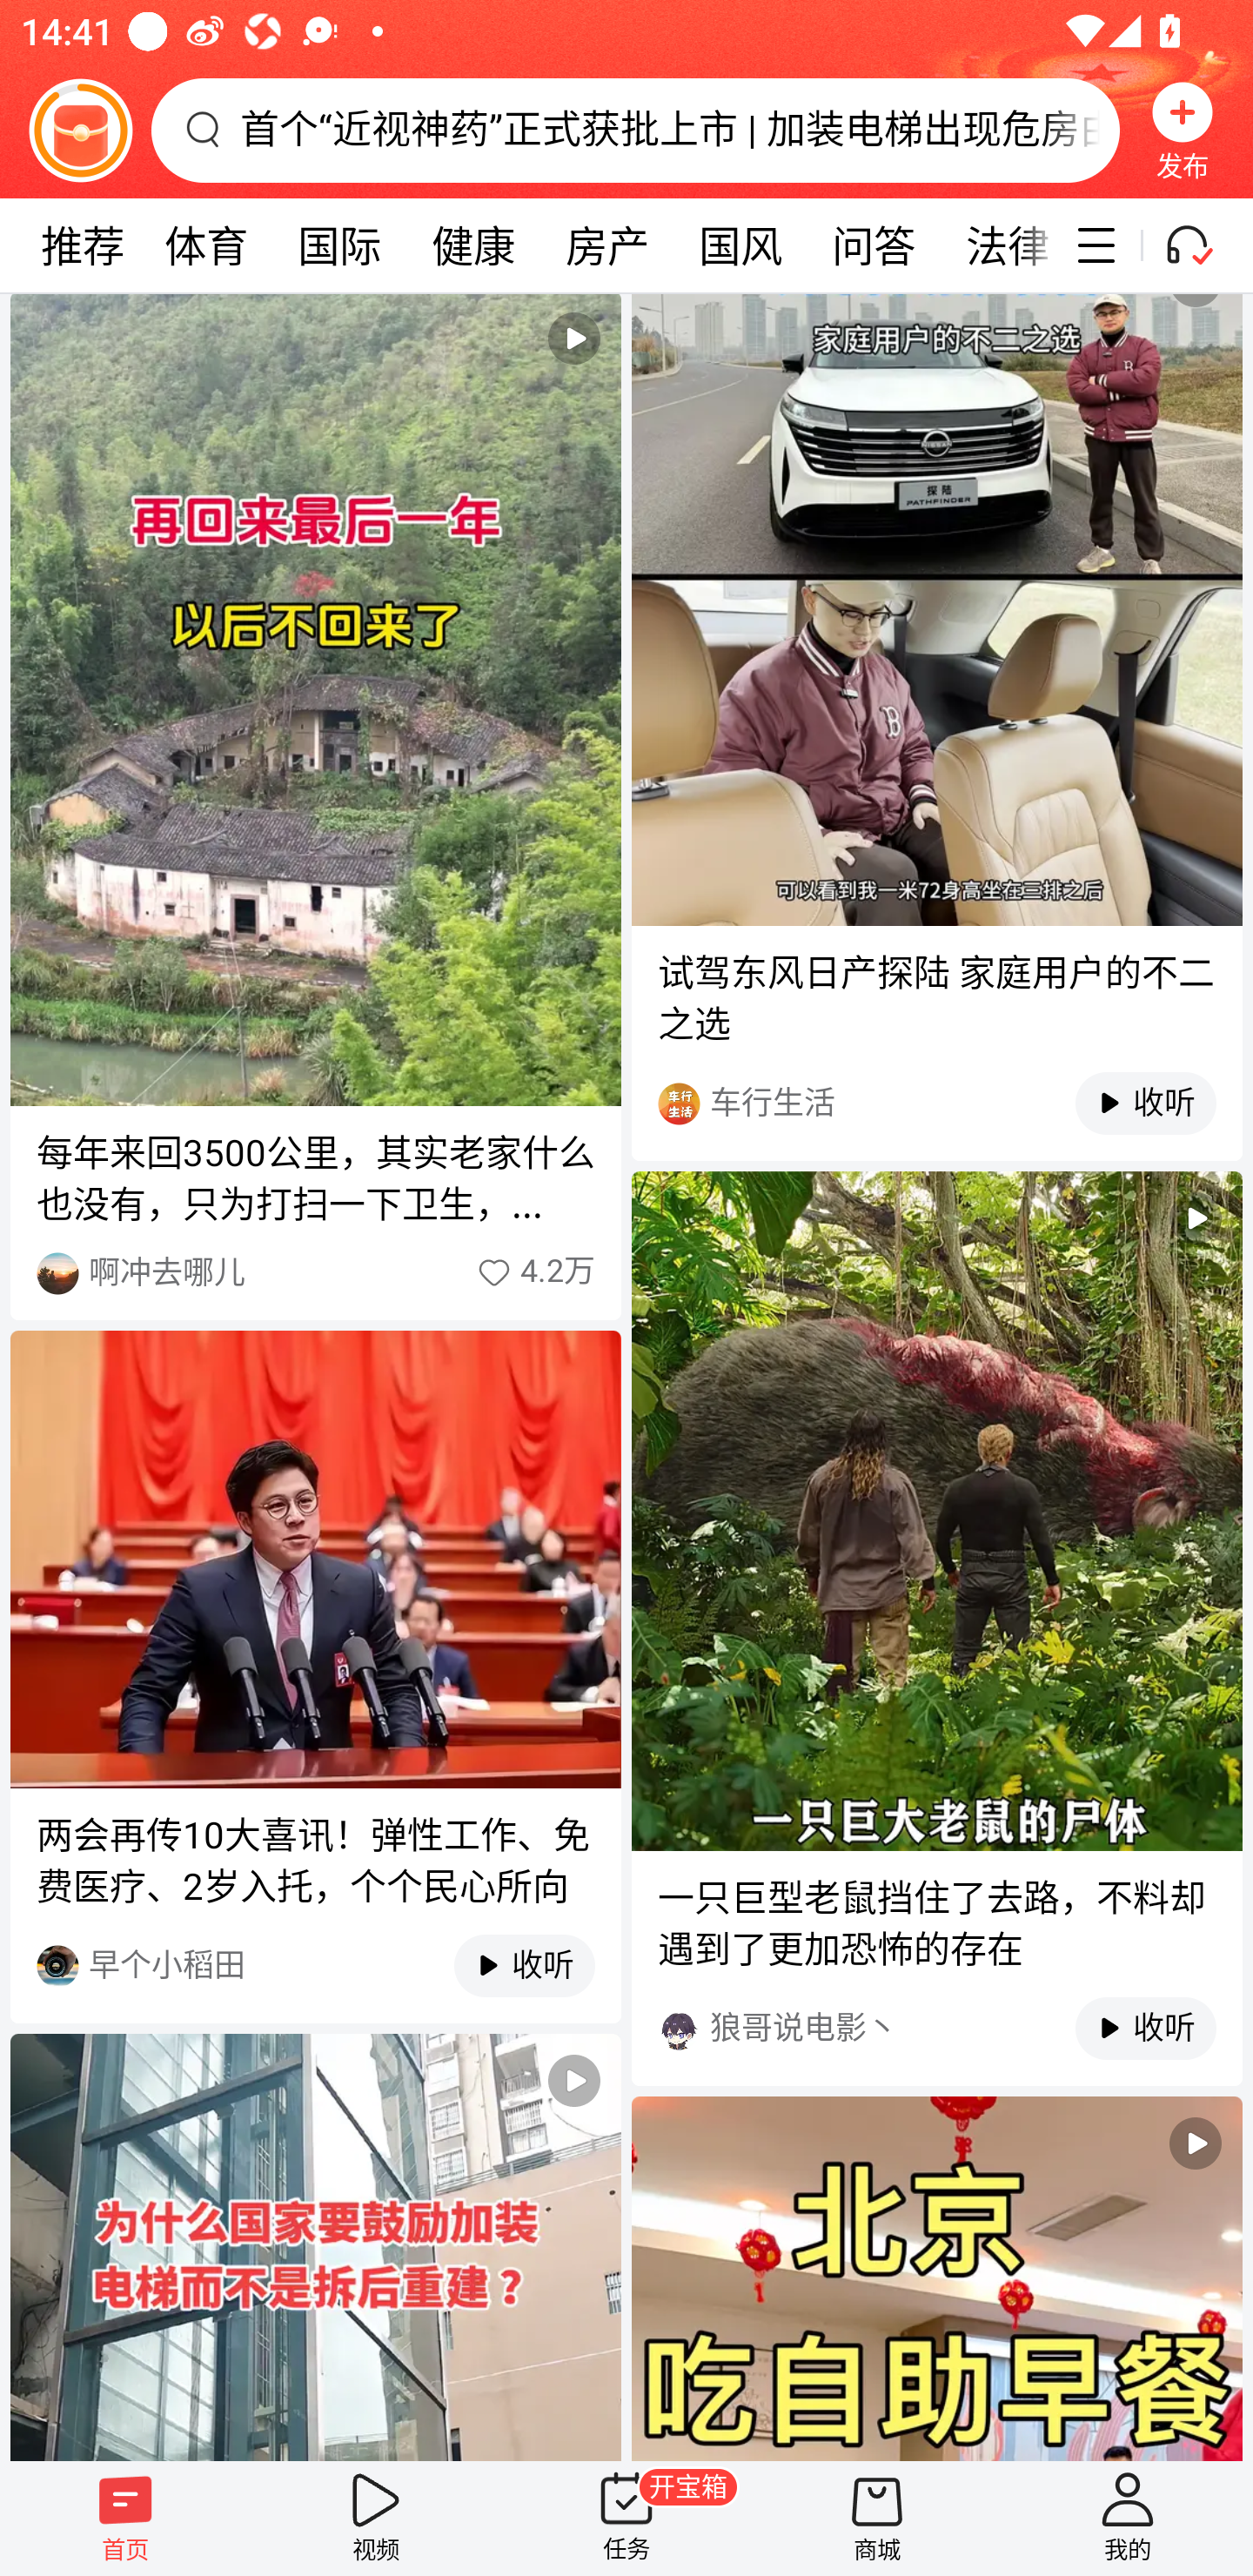  What do you see at coordinates (874, 245) in the screenshot?
I see `问答` at bounding box center [874, 245].